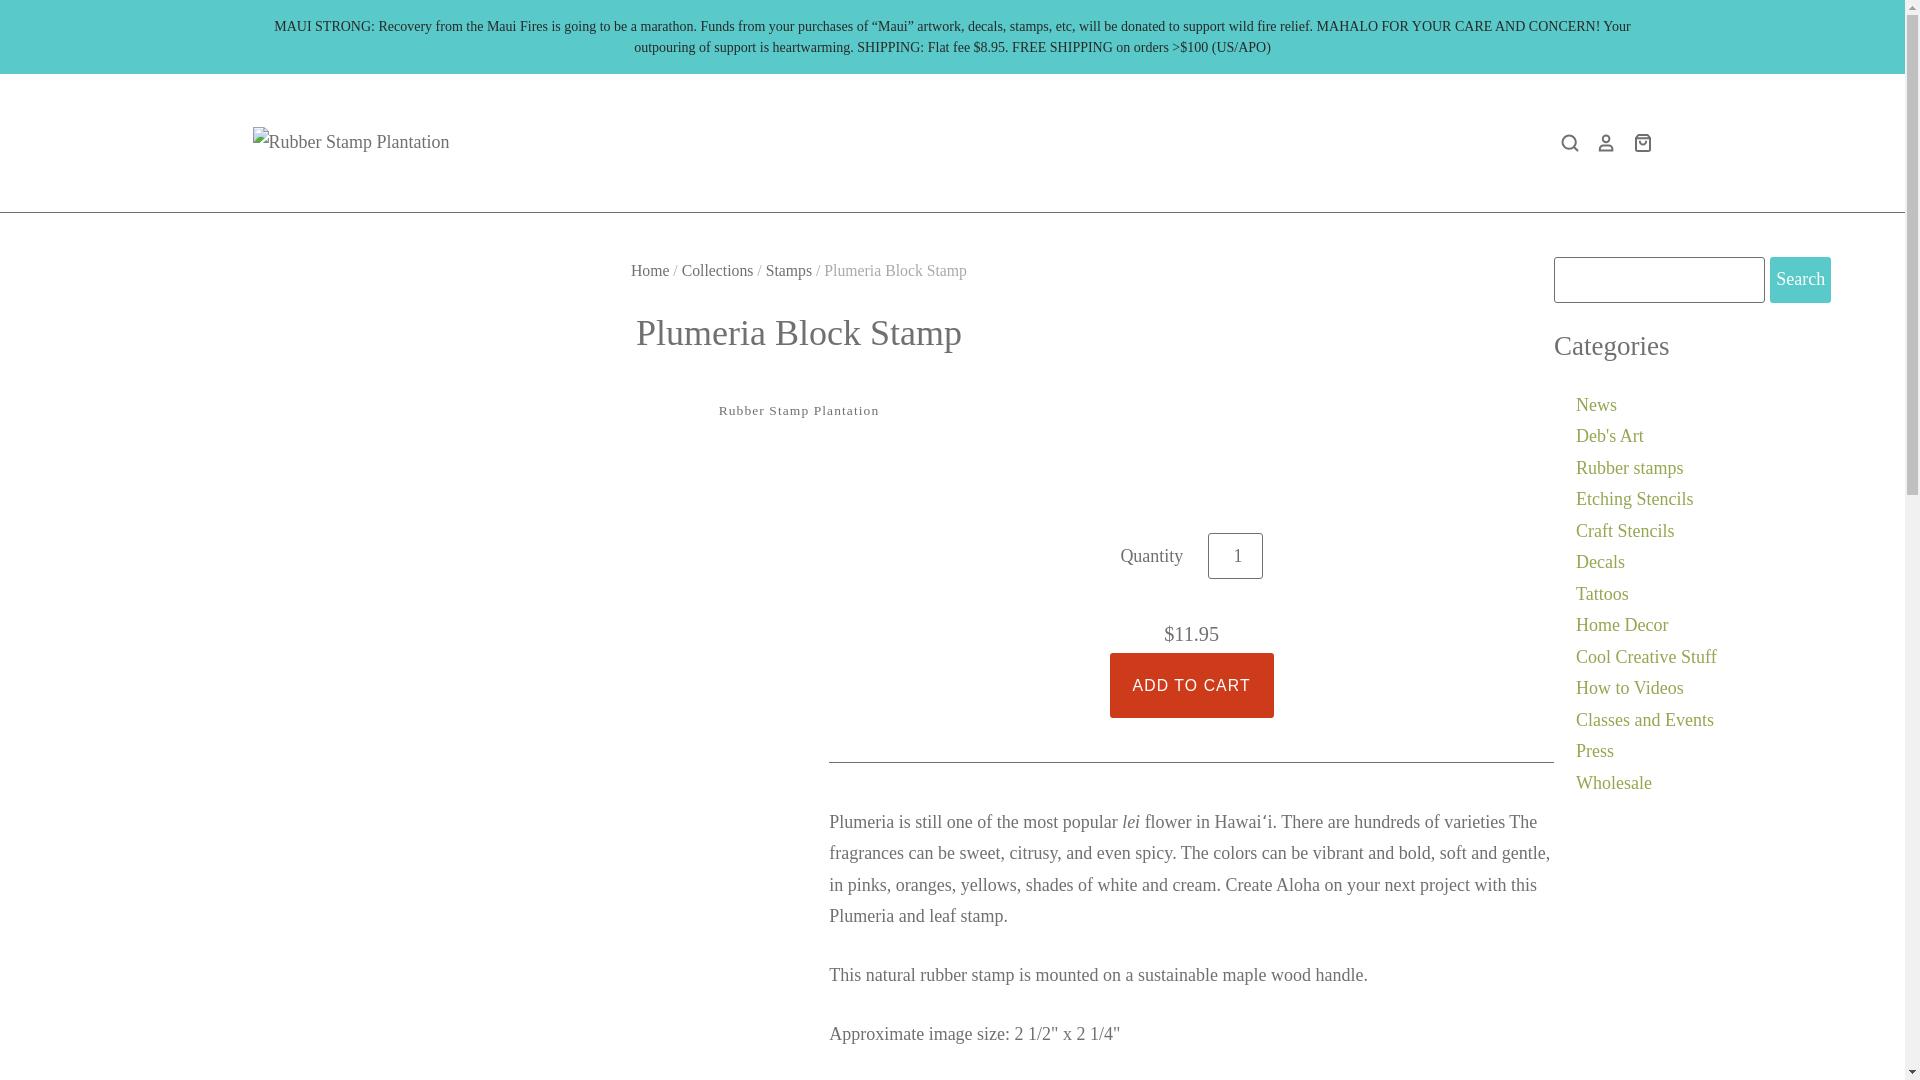  What do you see at coordinates (798, 410) in the screenshot?
I see `Rubber Stamp Plantation` at bounding box center [798, 410].